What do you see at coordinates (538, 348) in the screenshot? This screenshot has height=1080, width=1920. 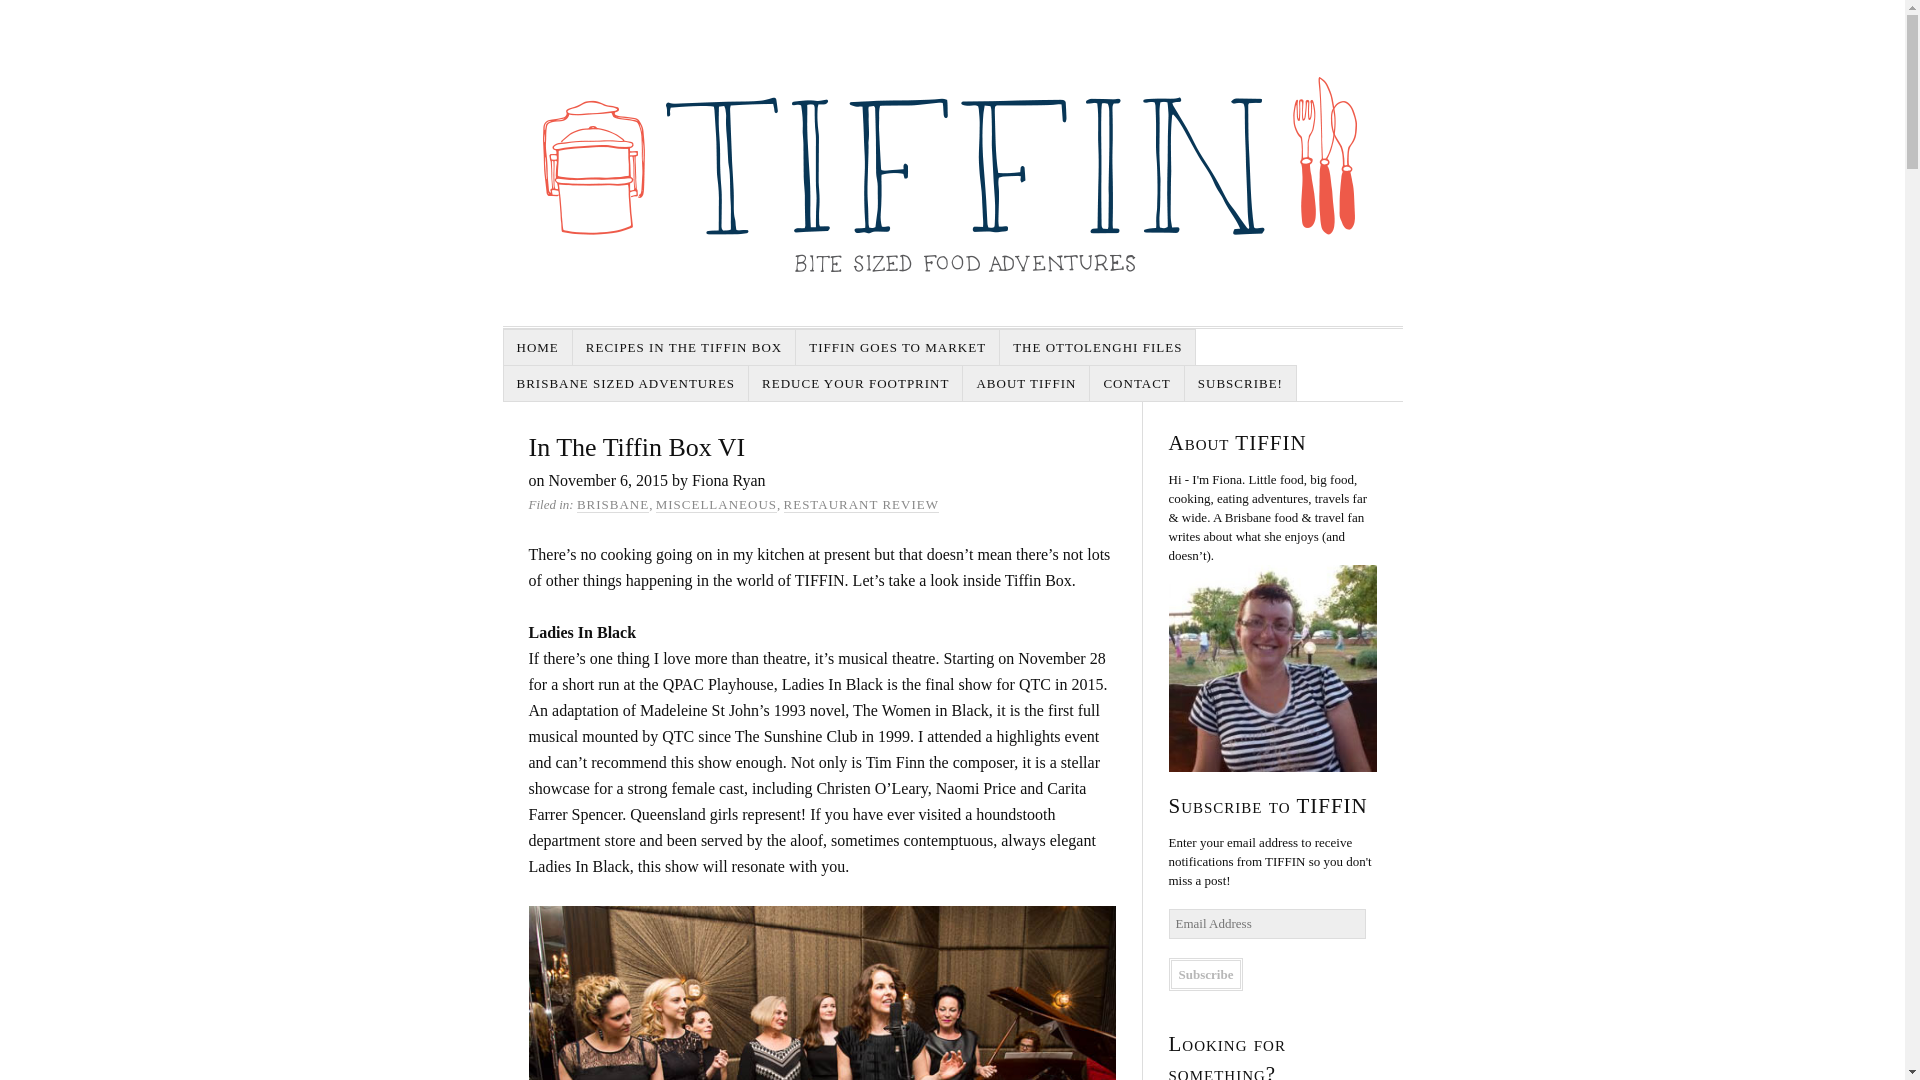 I see `HOME` at bounding box center [538, 348].